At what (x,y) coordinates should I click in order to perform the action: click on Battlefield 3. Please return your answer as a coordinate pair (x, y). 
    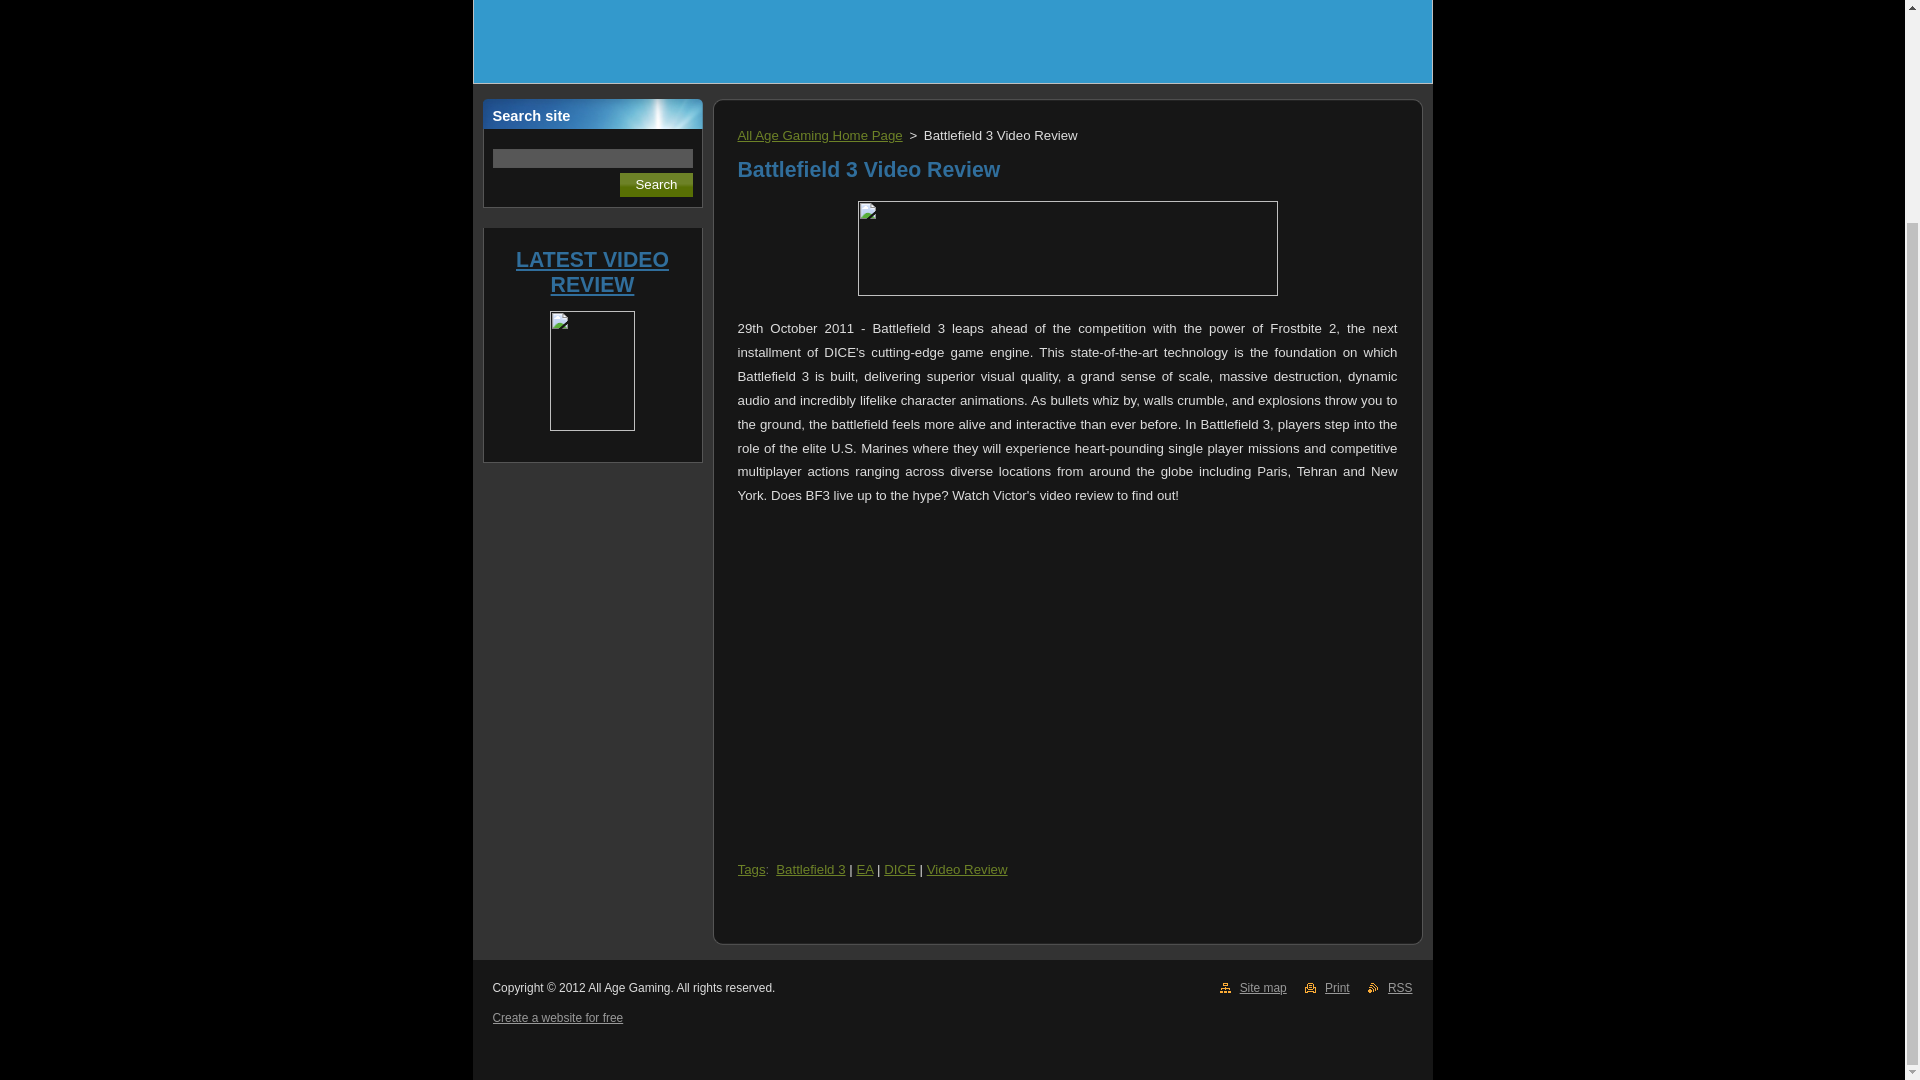
    Looking at the image, I should click on (810, 868).